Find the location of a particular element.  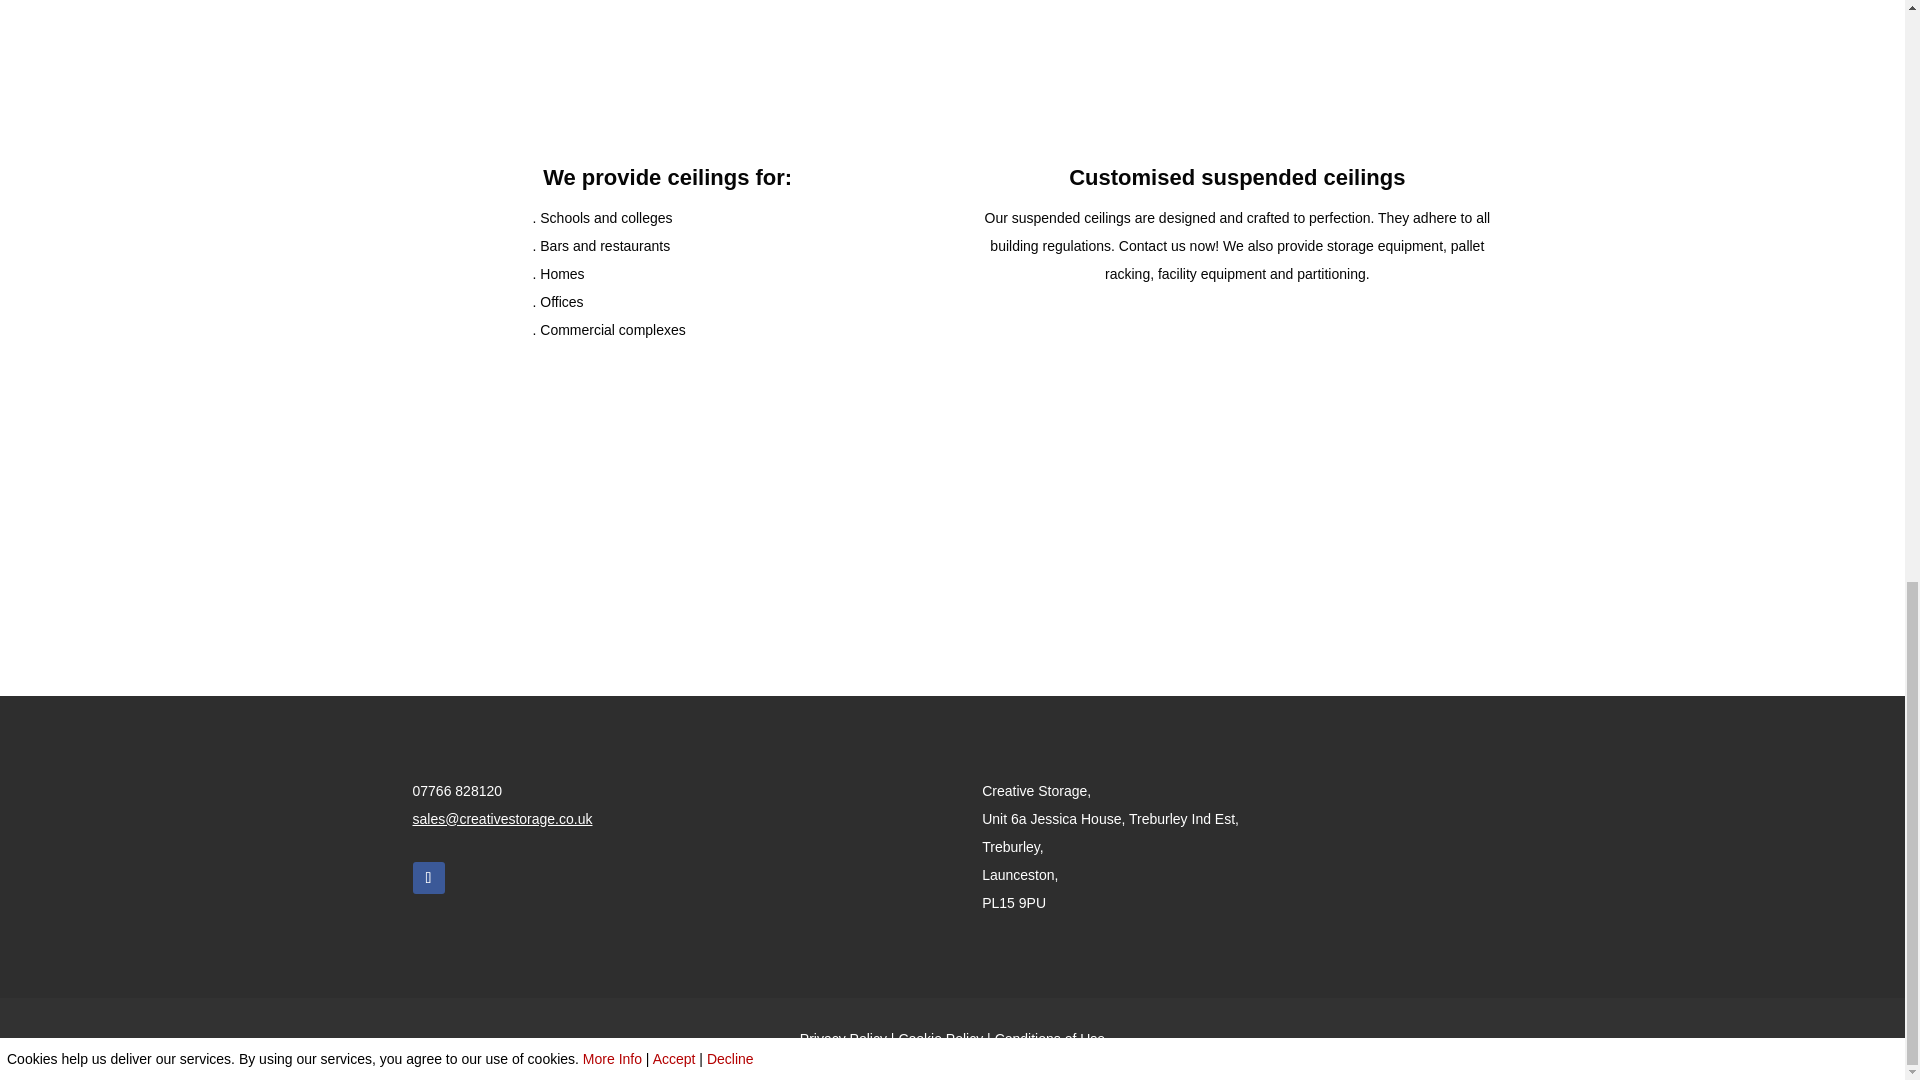

Privacy Policy is located at coordinates (844, 1038).